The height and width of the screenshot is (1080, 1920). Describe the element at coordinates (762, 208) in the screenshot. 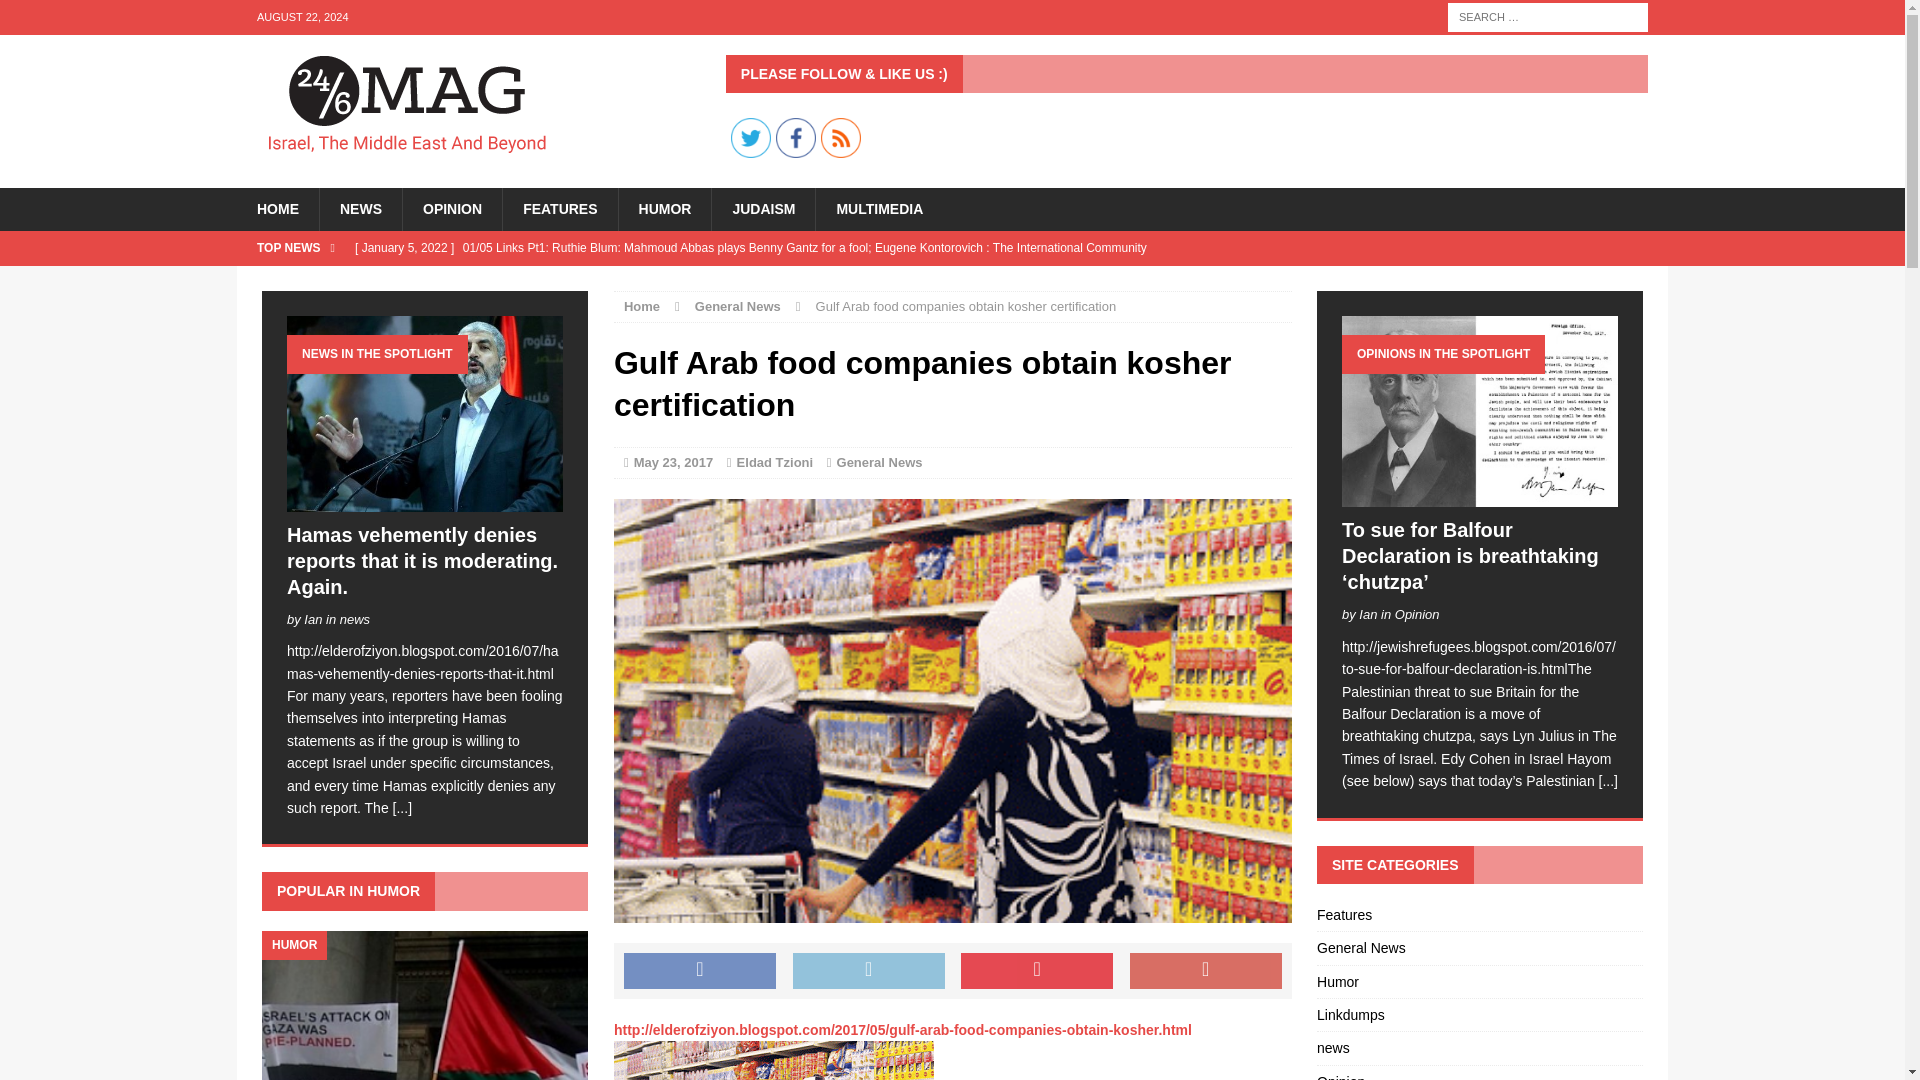

I see `JUDAISM` at that location.